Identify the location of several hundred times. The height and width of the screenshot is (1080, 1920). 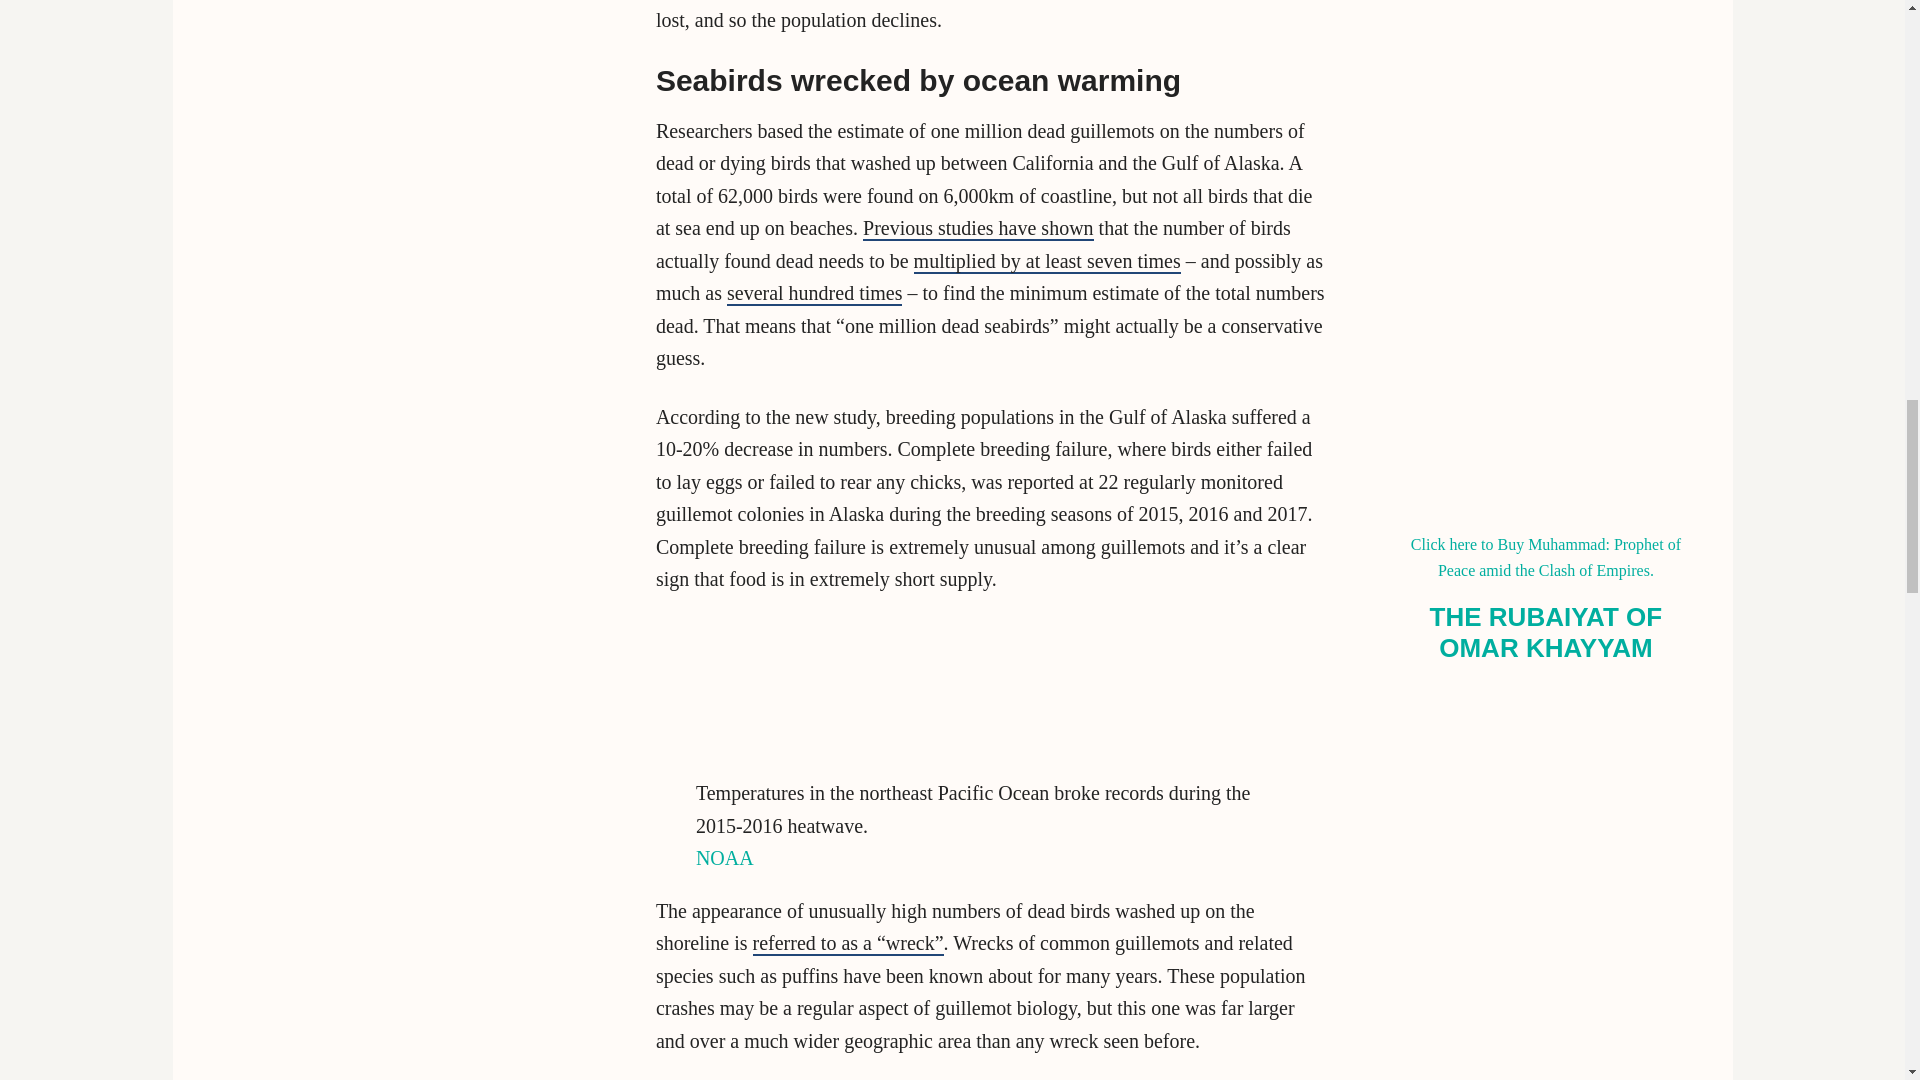
(814, 293).